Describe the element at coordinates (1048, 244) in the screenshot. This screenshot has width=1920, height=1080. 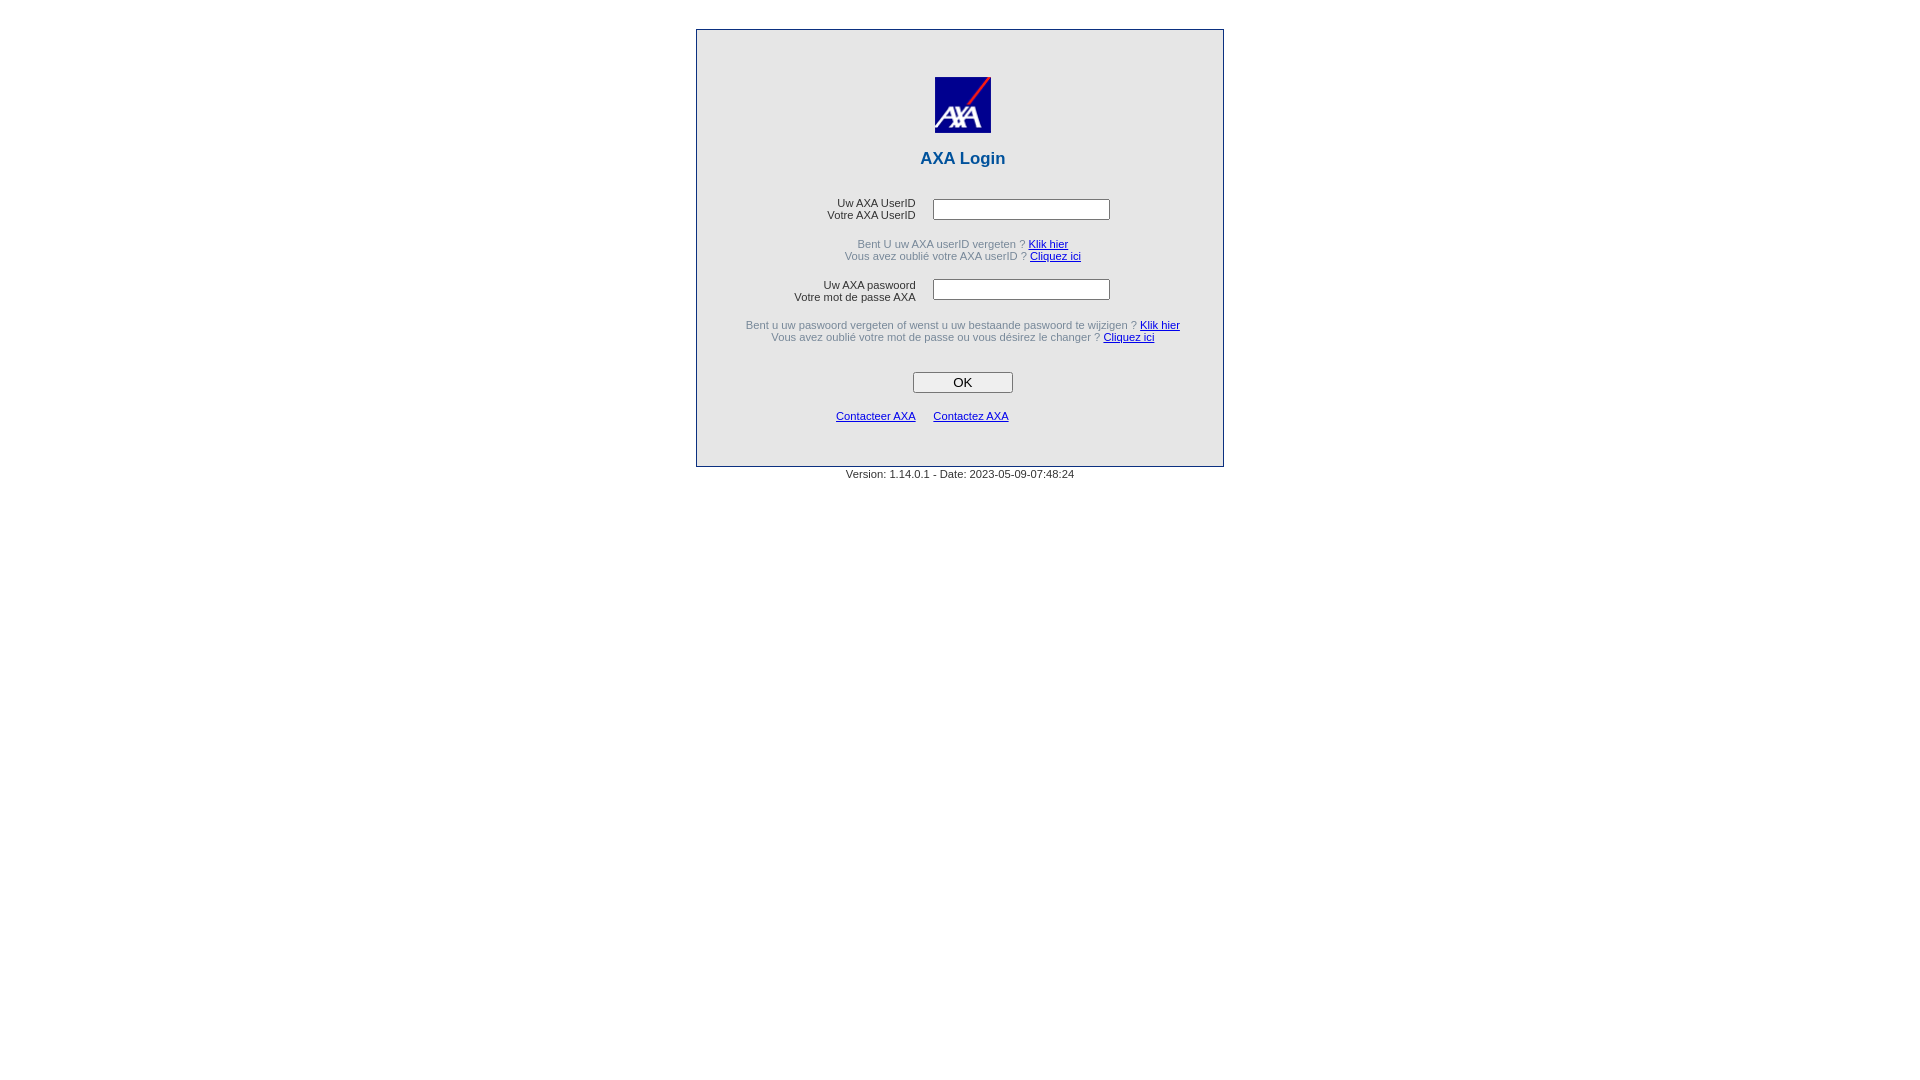
I see `Klik hier` at that location.